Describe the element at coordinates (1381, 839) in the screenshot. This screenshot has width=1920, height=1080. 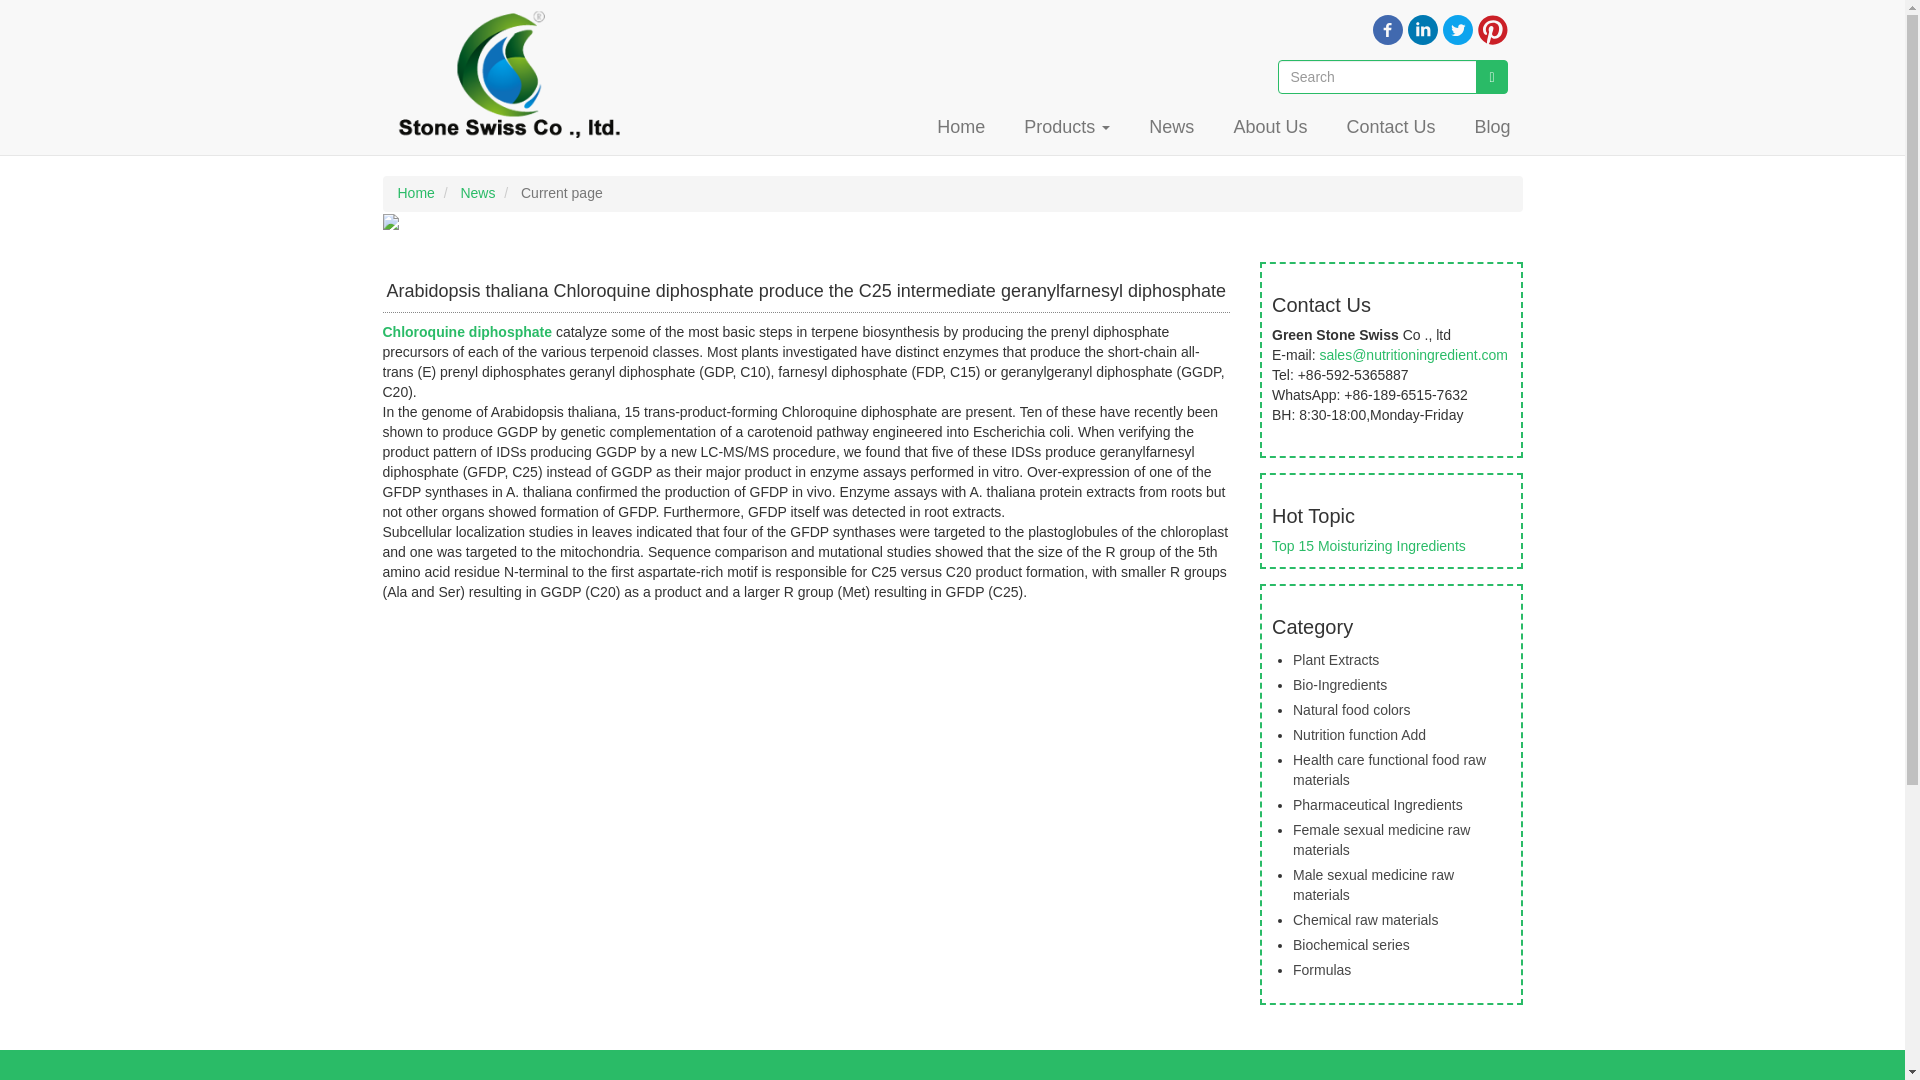
I see `Female sexual medicine raw materials` at that location.